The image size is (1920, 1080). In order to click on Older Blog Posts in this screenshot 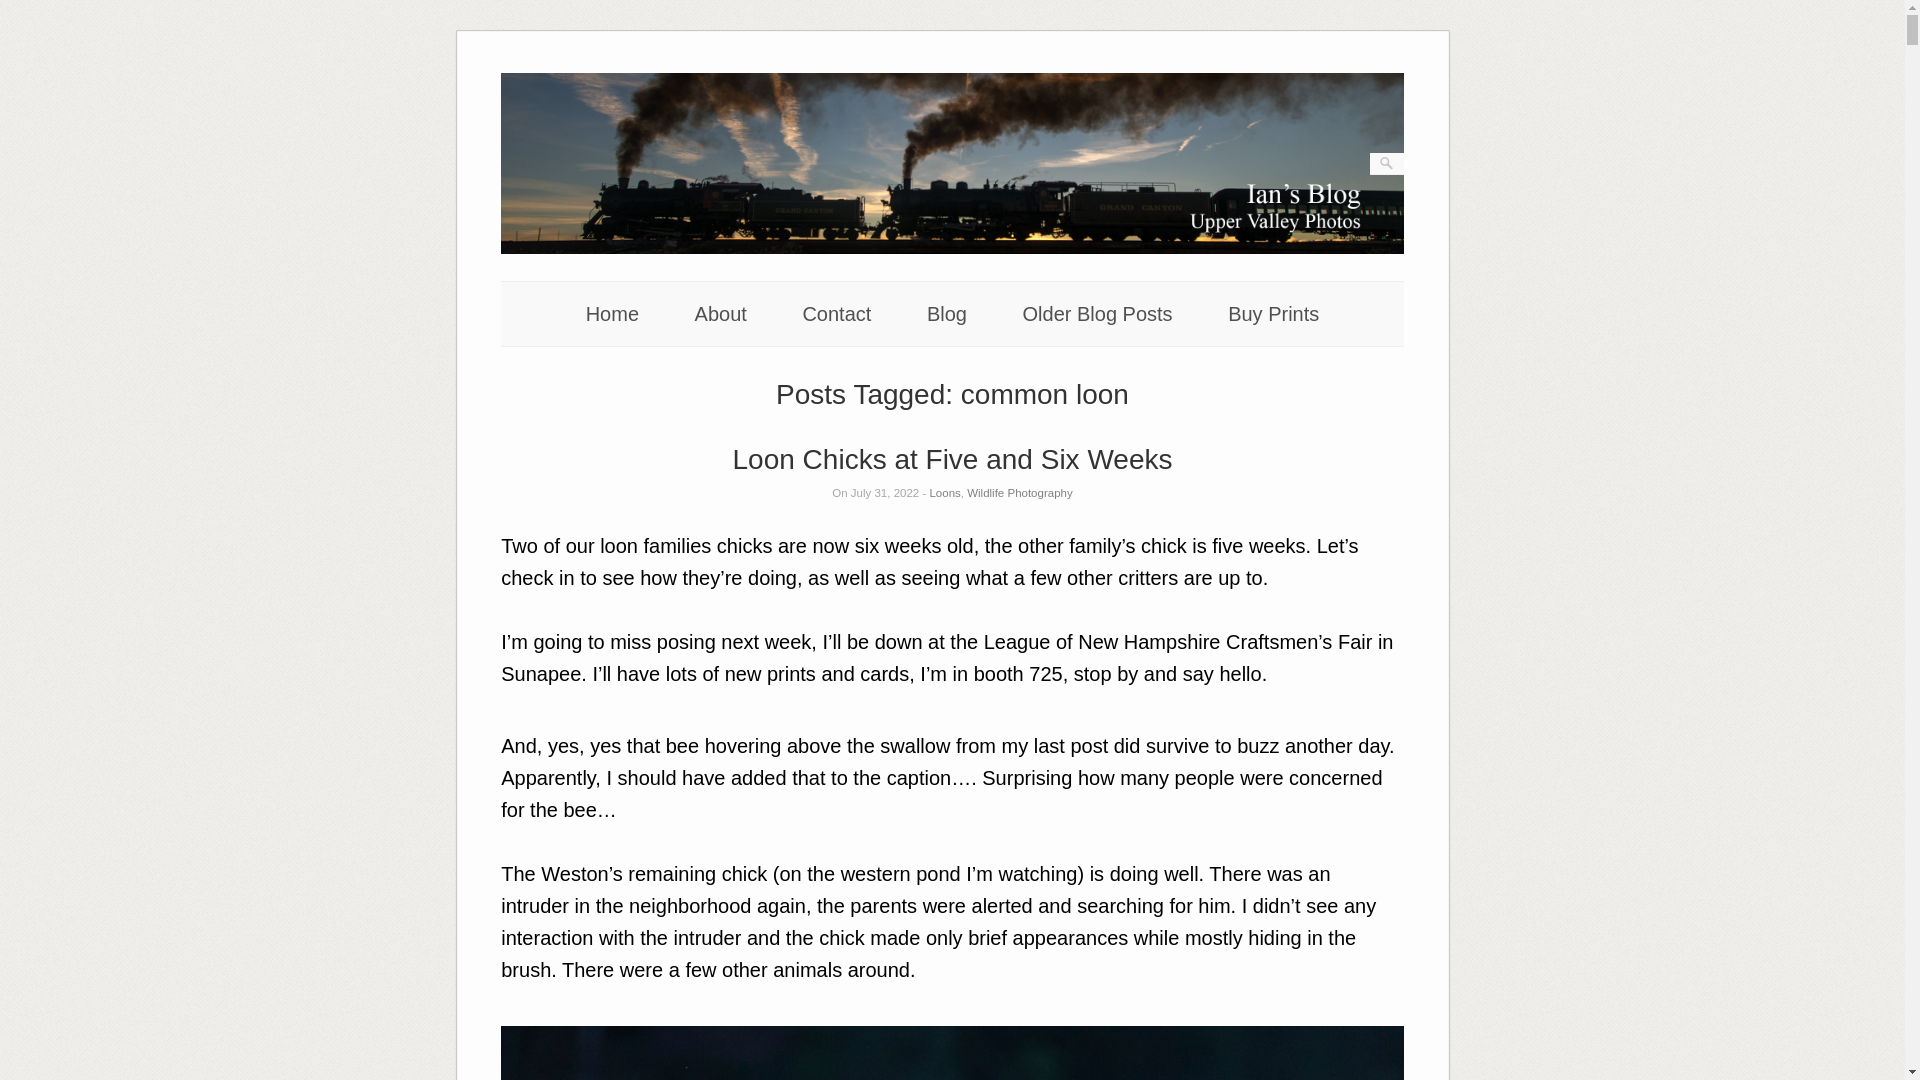, I will do `click(1098, 314)`.